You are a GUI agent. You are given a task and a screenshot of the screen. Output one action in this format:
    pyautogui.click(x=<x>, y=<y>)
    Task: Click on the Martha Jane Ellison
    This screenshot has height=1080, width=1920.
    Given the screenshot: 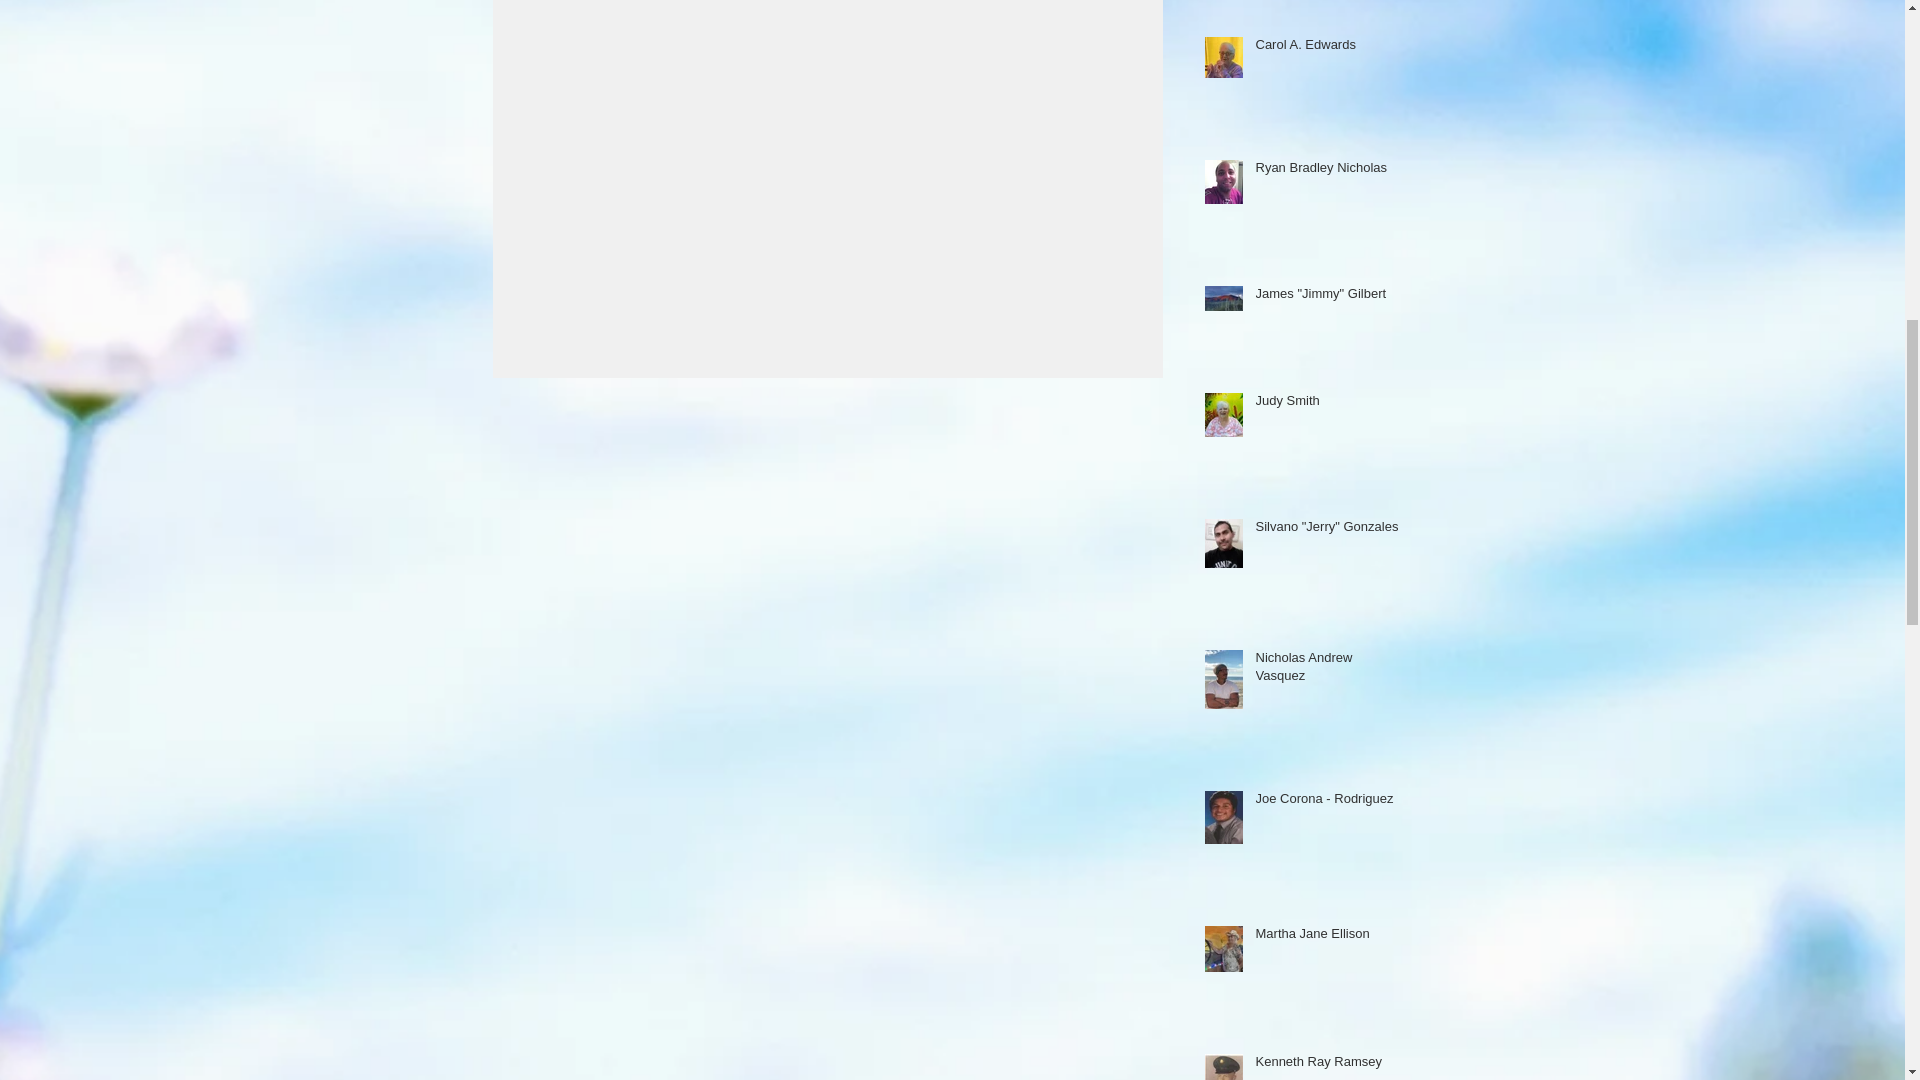 What is the action you would take?
    pyautogui.click(x=1327, y=938)
    